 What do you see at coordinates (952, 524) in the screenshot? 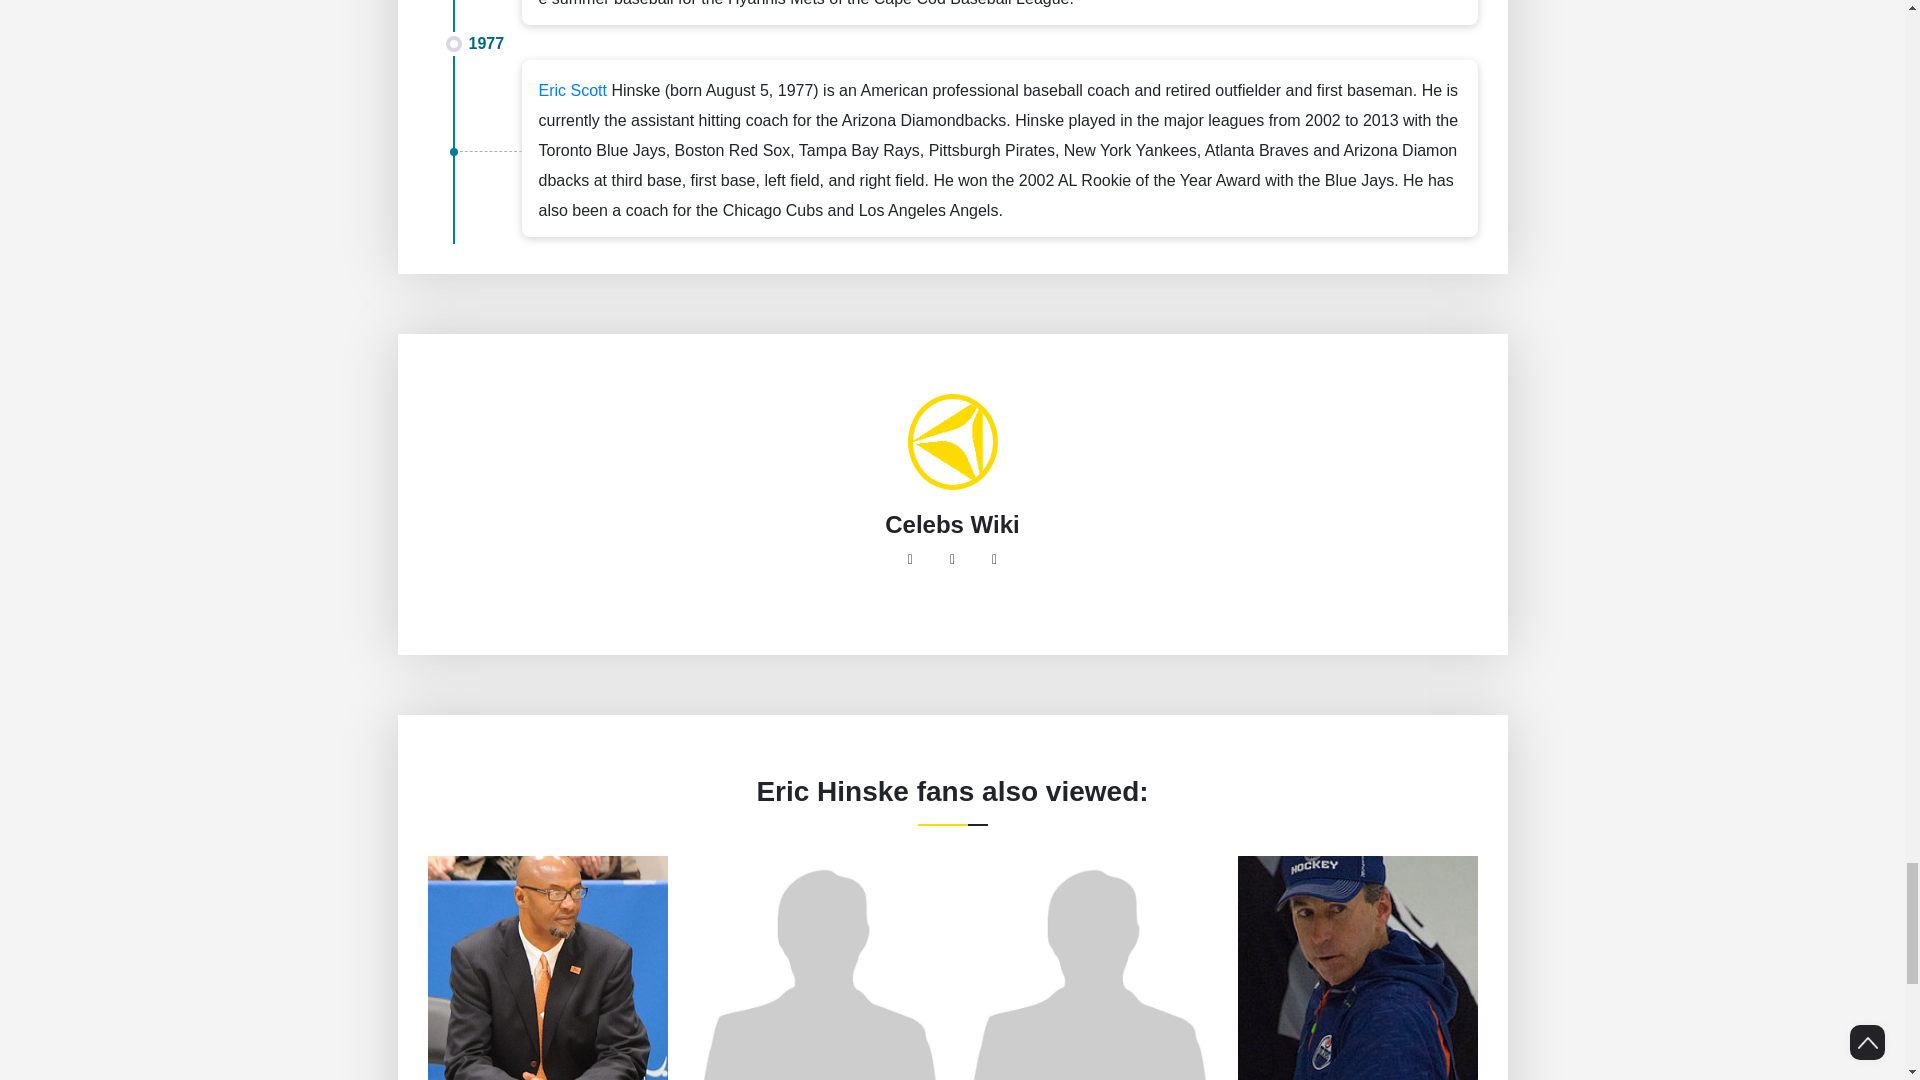
I see `Celebs Wiki` at bounding box center [952, 524].